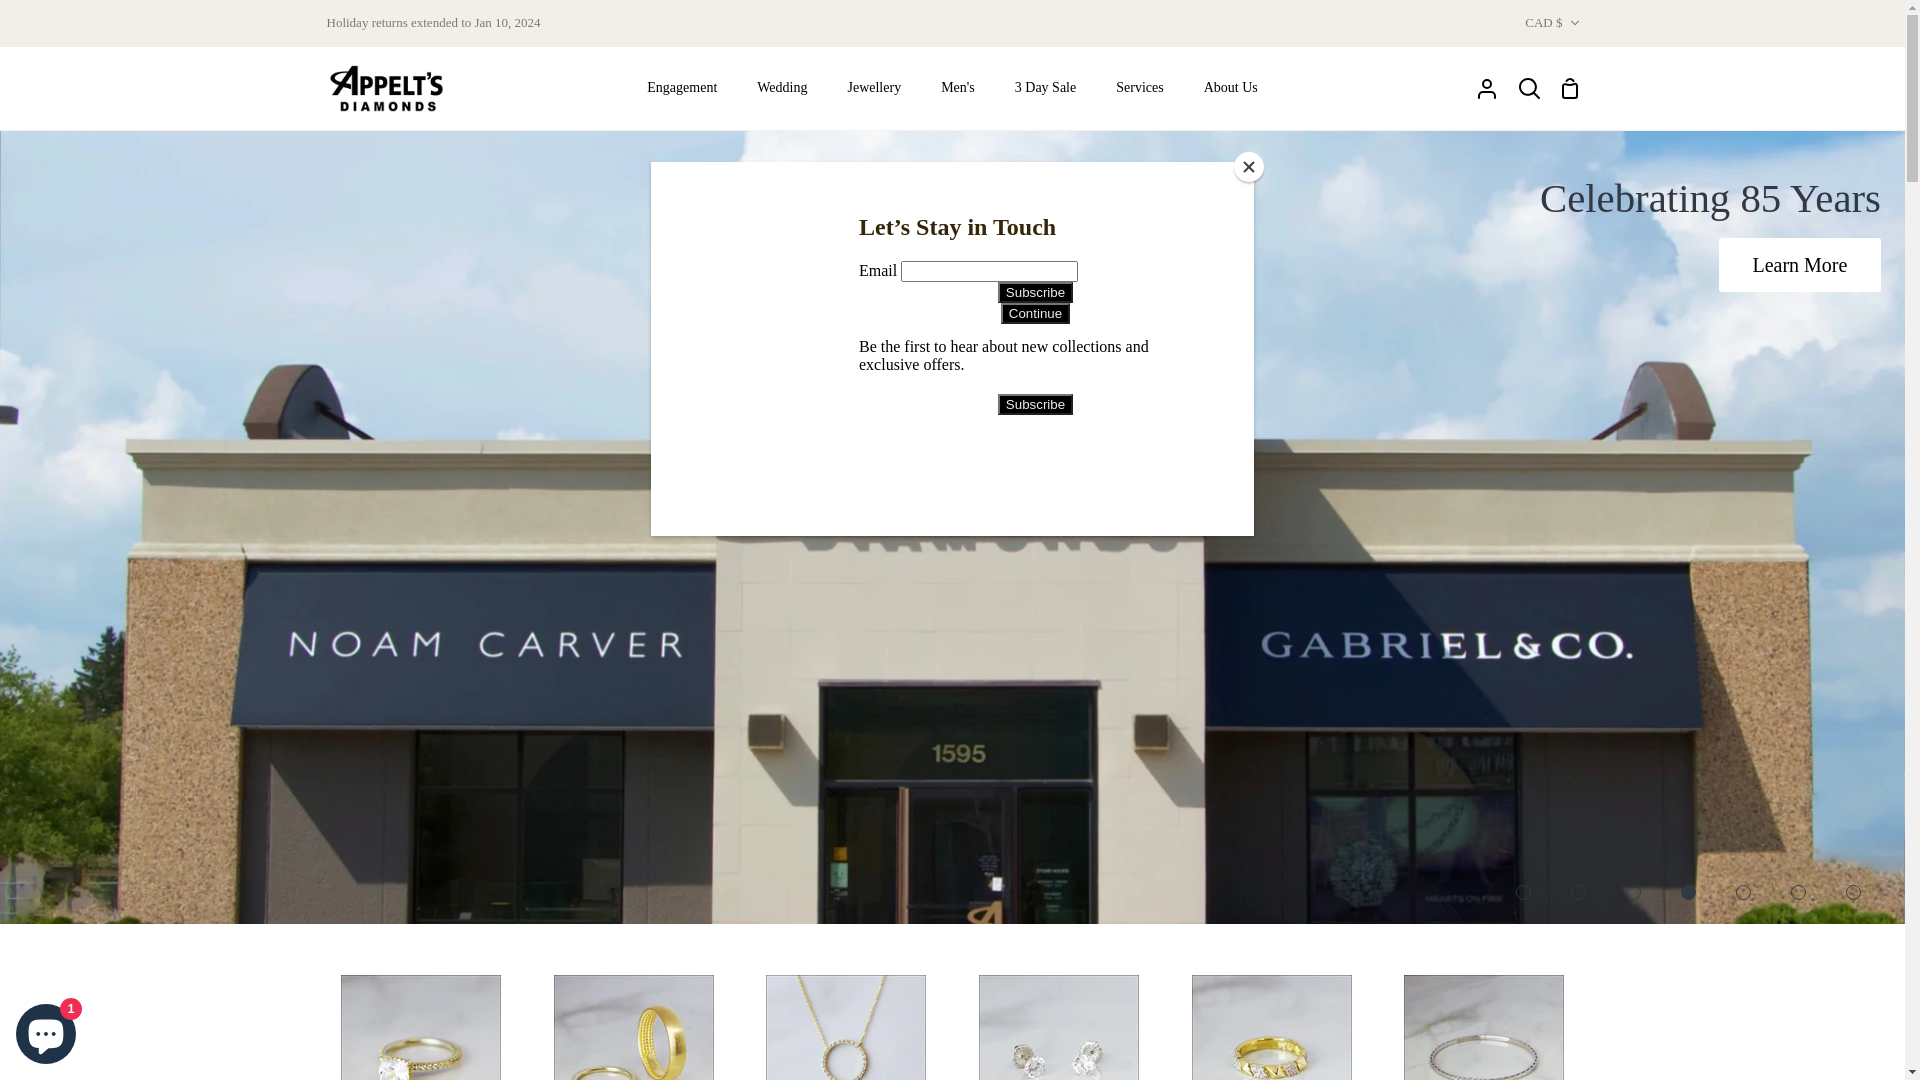 Image resolution: width=1920 pixels, height=1080 pixels. I want to click on Men's, so click(958, 88).